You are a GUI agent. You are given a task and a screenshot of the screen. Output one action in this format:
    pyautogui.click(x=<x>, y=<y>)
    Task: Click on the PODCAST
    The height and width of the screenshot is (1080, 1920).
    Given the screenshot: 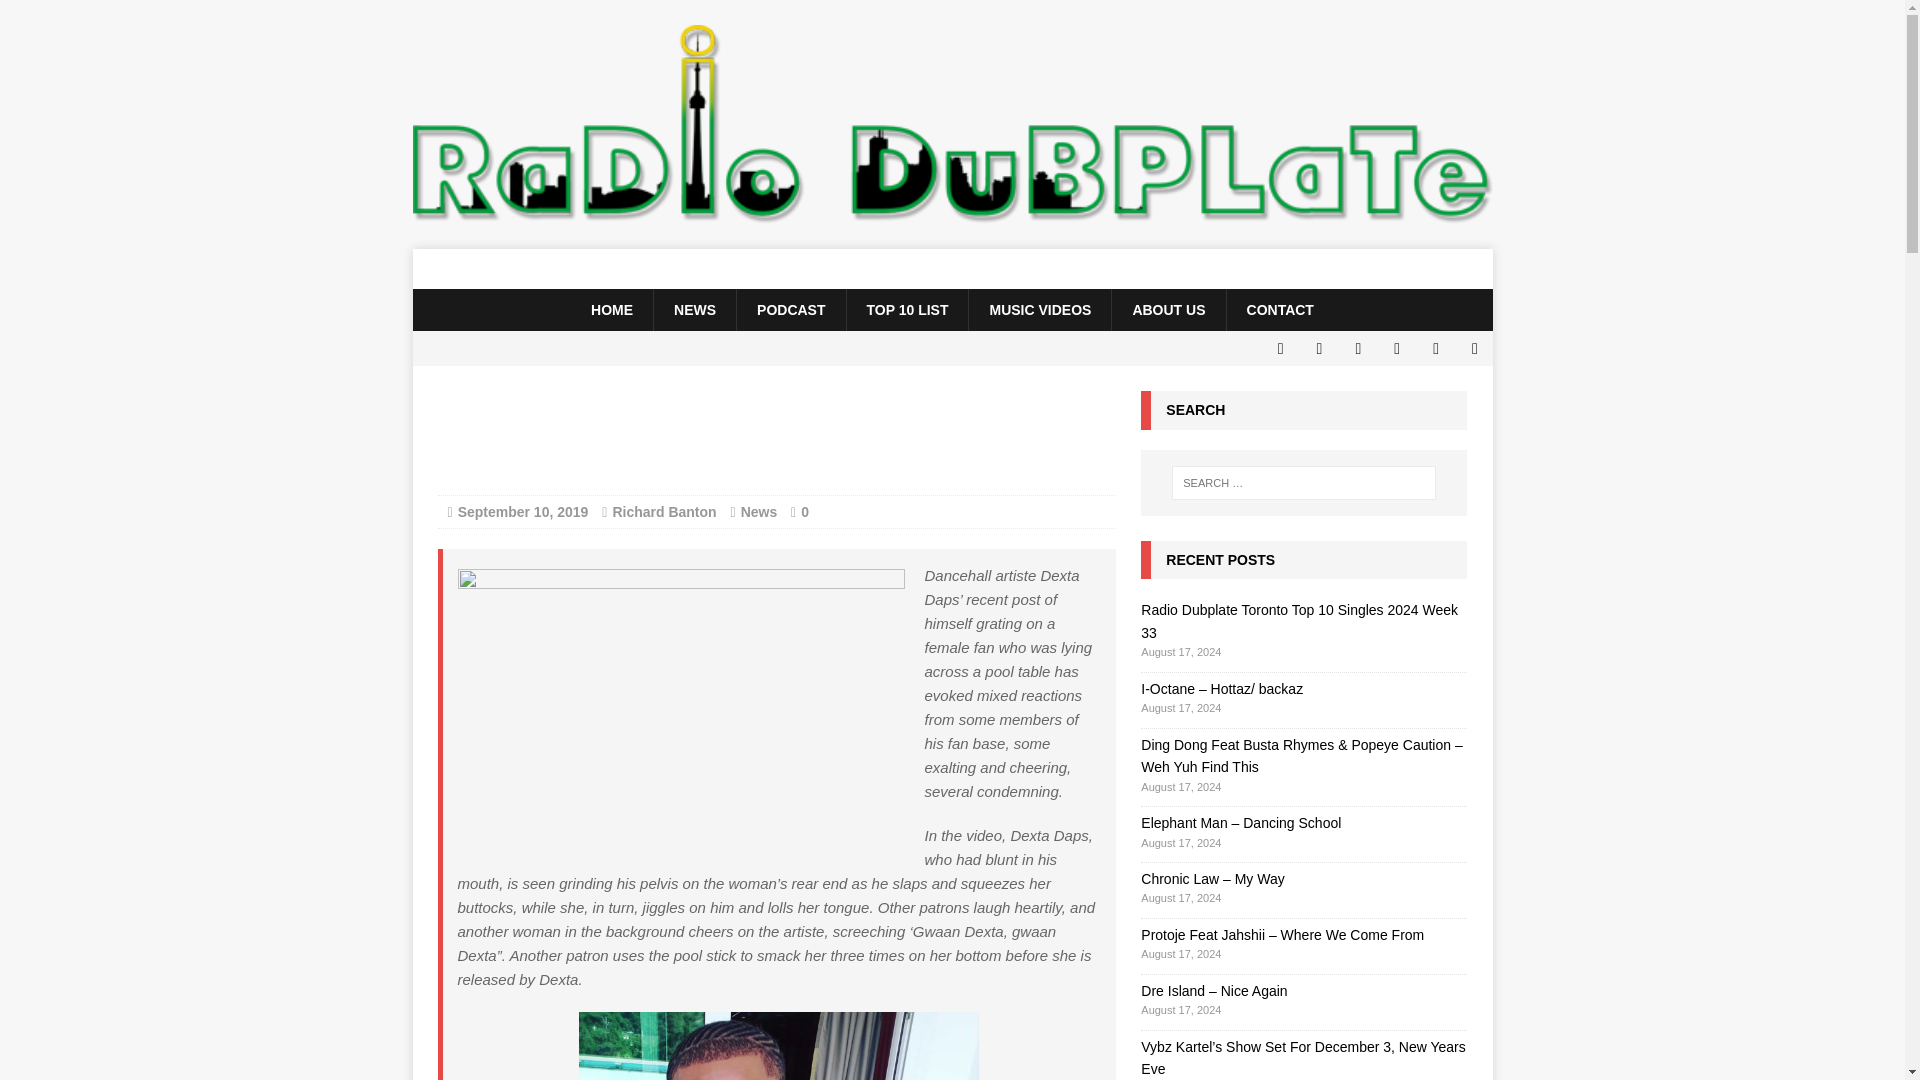 What is the action you would take?
    pyautogui.click(x=790, y=310)
    